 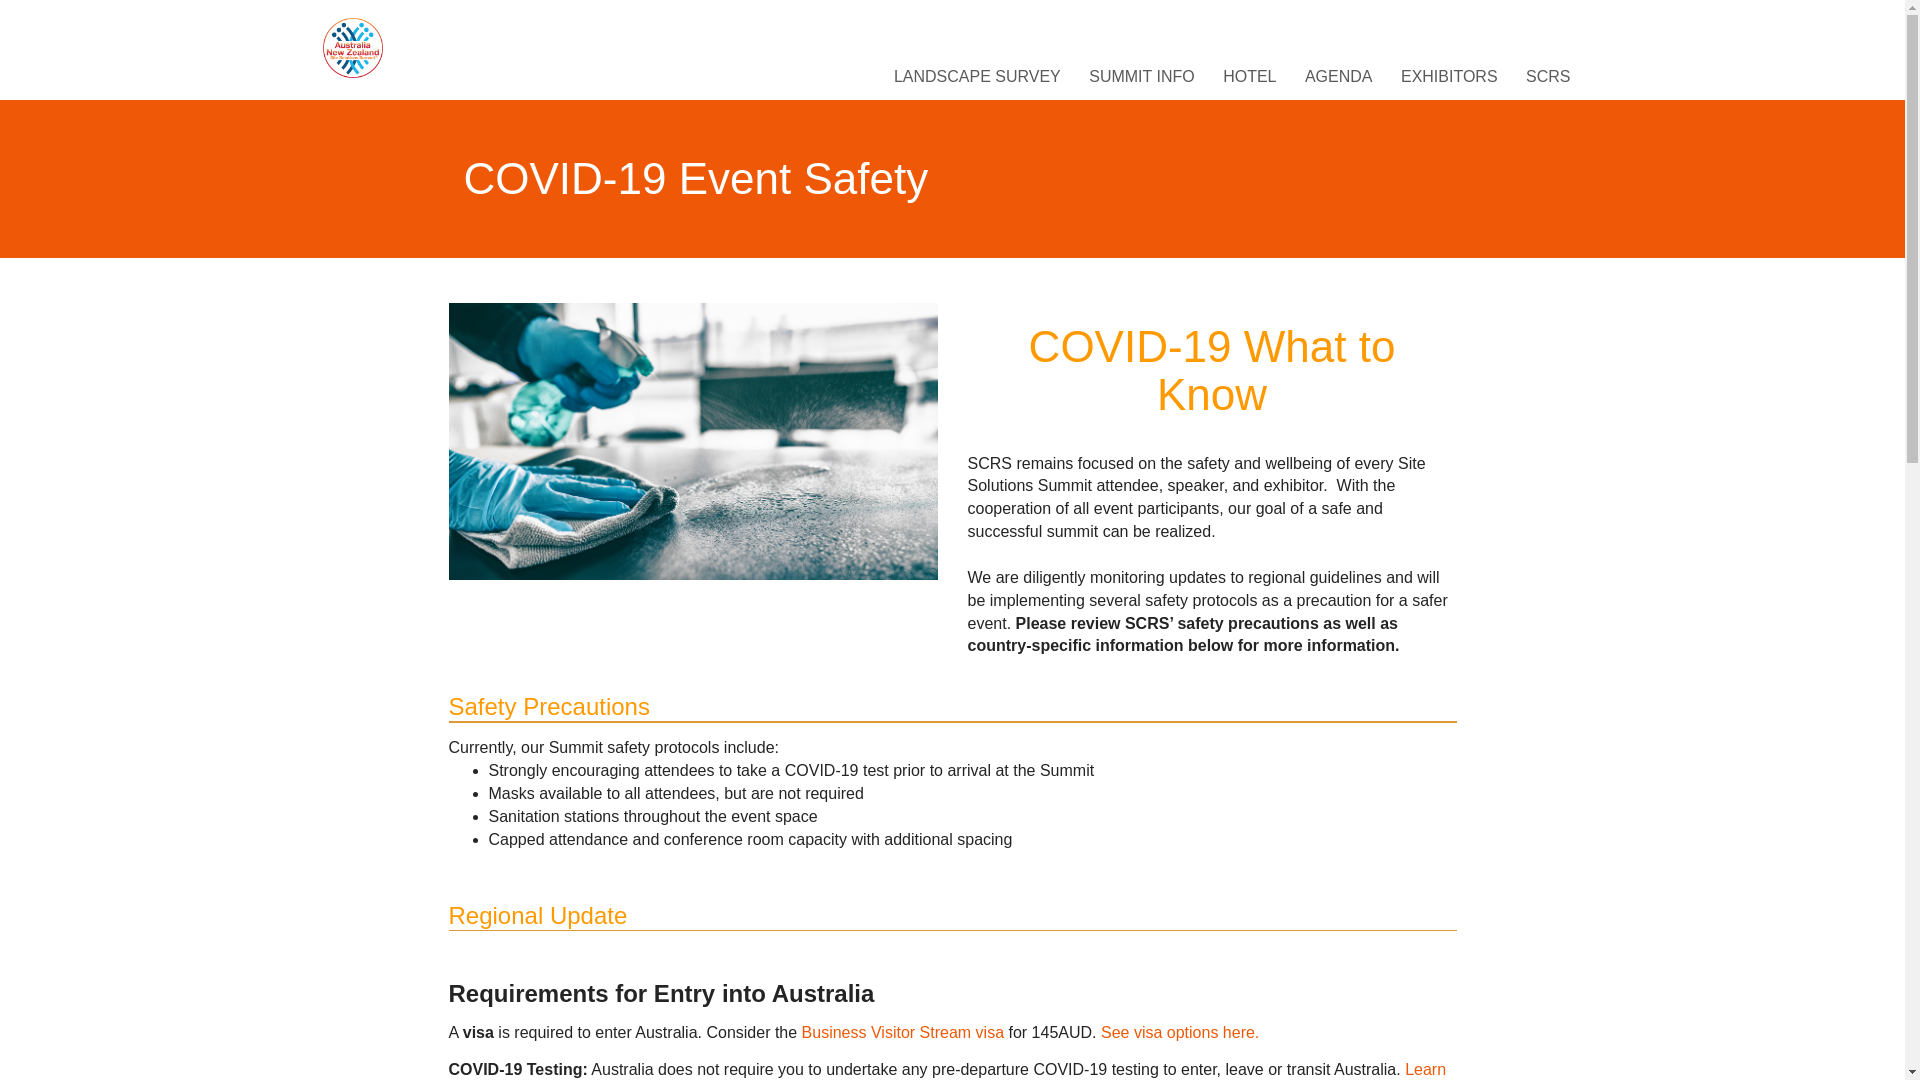 I want to click on AGENDA, so click(x=1338, y=77).